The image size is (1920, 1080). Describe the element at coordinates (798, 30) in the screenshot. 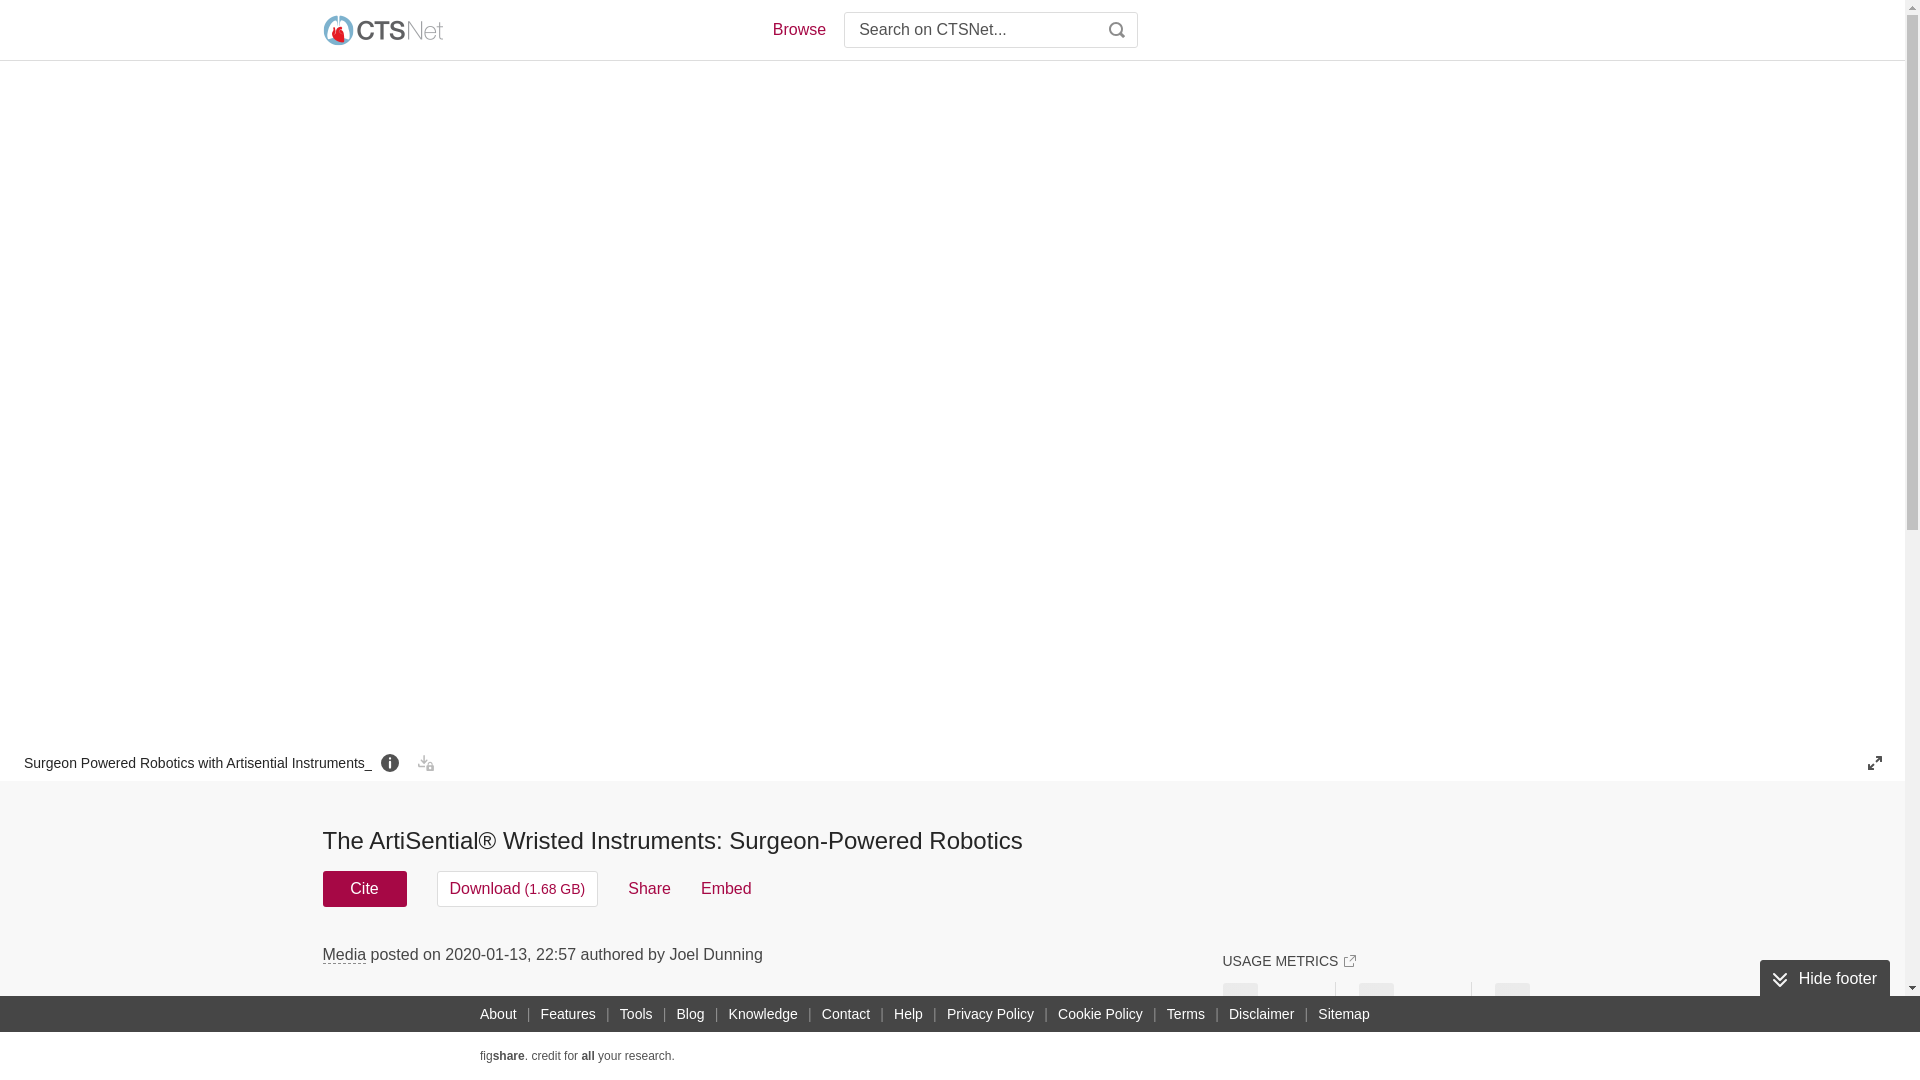

I see `Browse` at that location.